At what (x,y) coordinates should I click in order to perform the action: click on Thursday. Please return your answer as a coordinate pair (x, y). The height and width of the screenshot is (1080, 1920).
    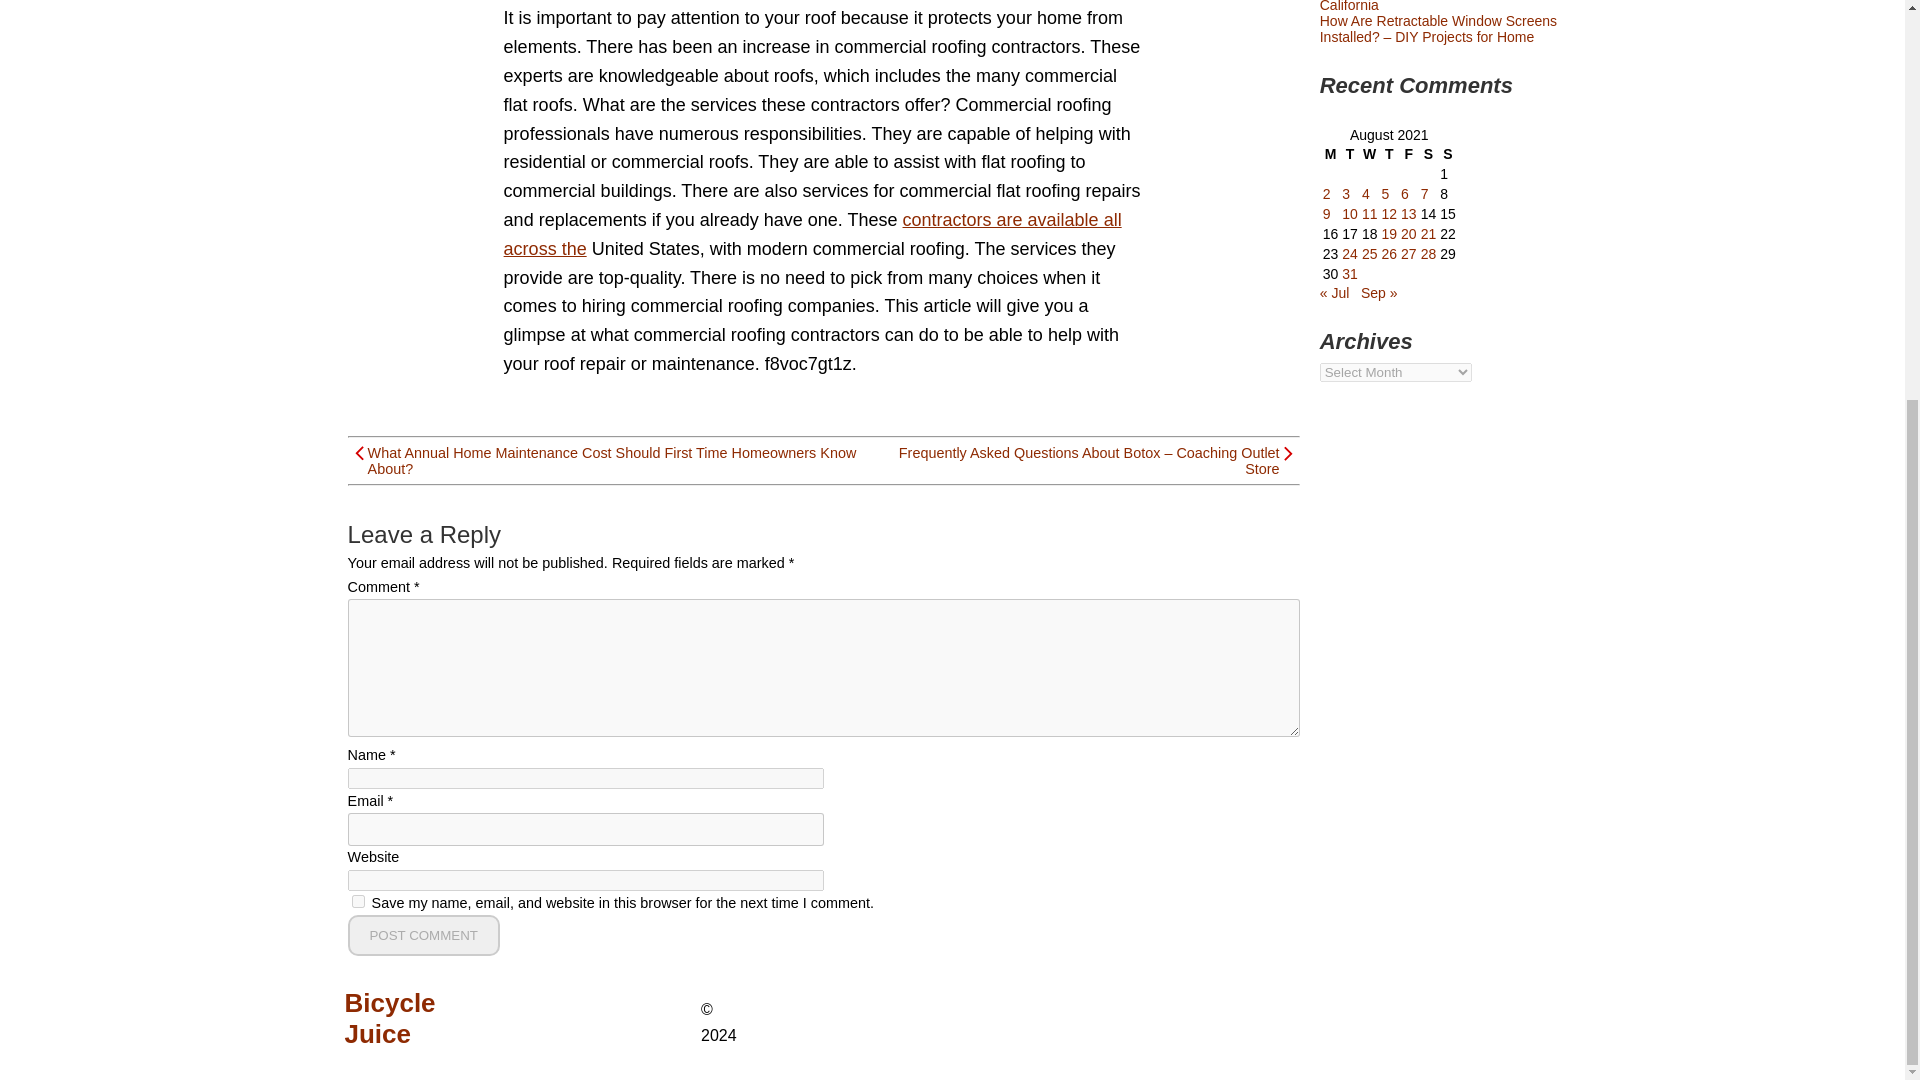
    Looking at the image, I should click on (1388, 154).